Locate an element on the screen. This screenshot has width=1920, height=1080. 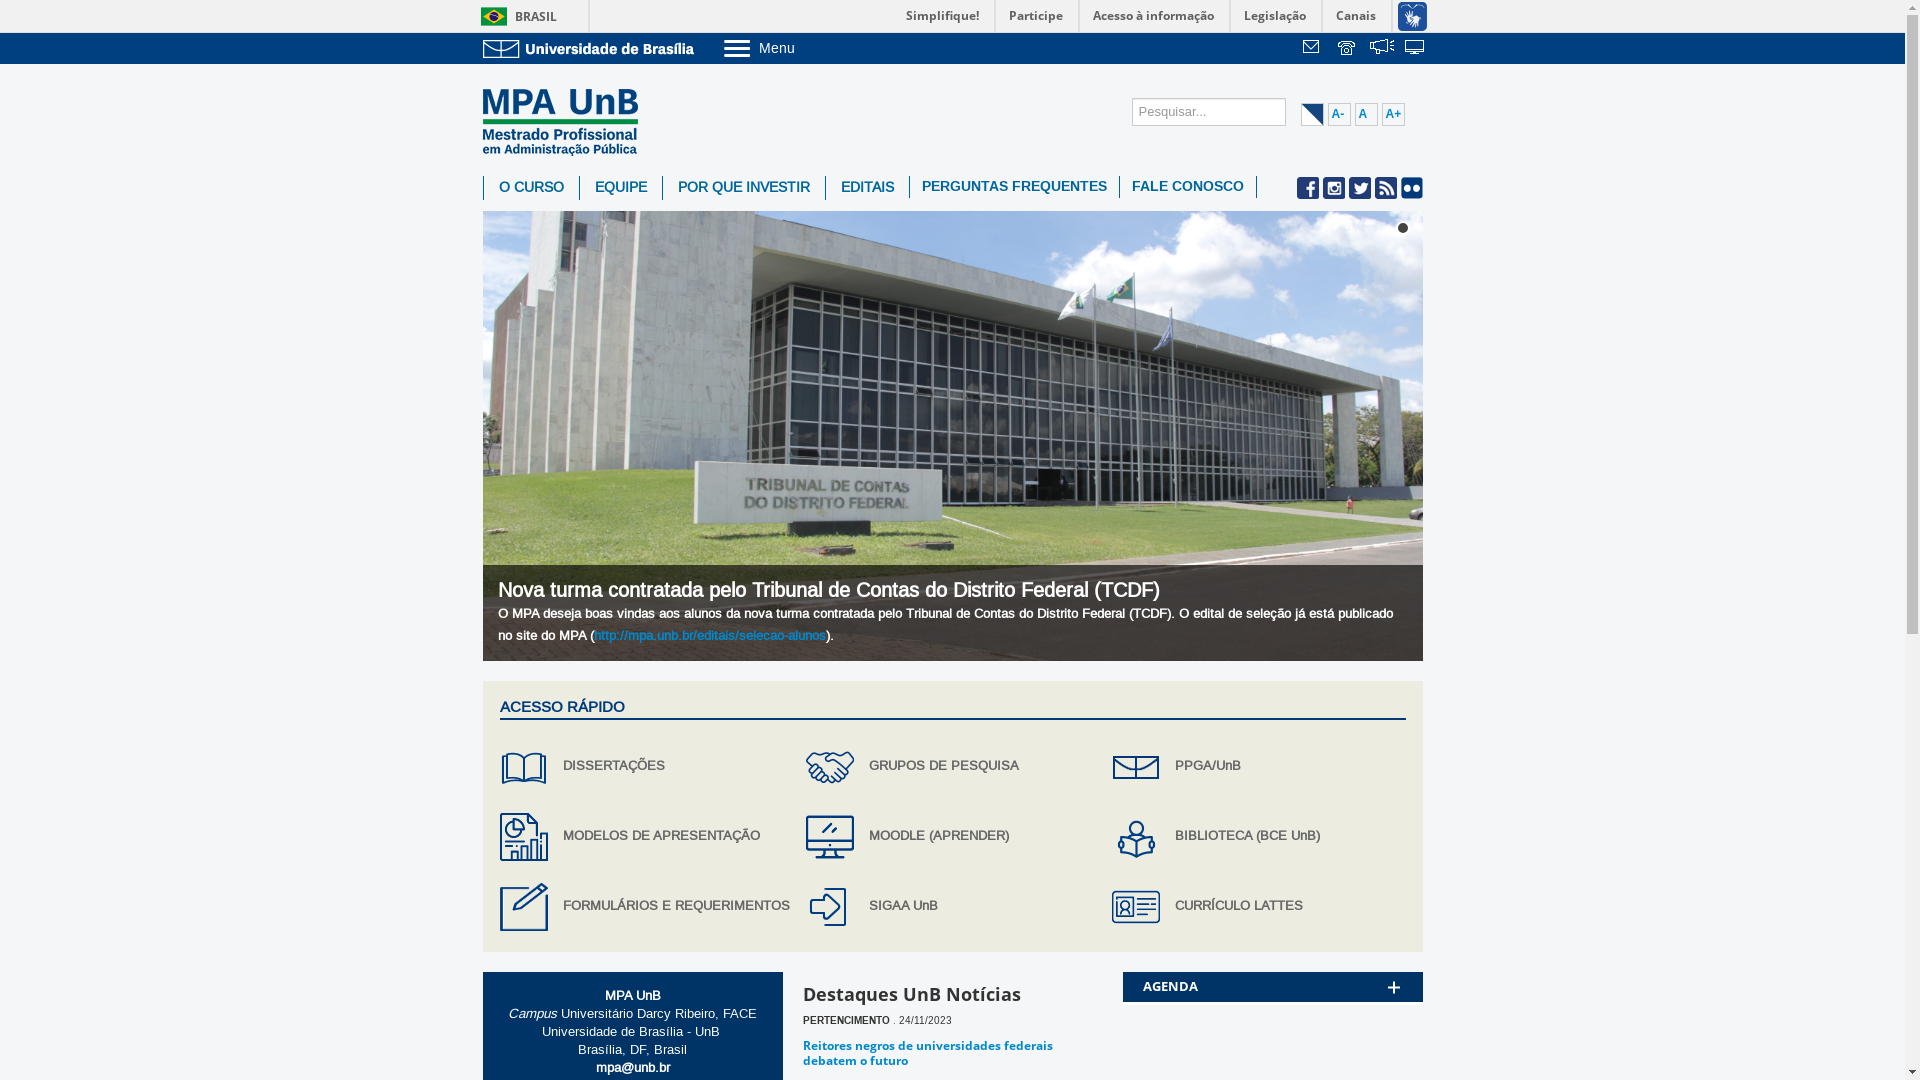
PPGA/UnB is located at coordinates (1258, 767).